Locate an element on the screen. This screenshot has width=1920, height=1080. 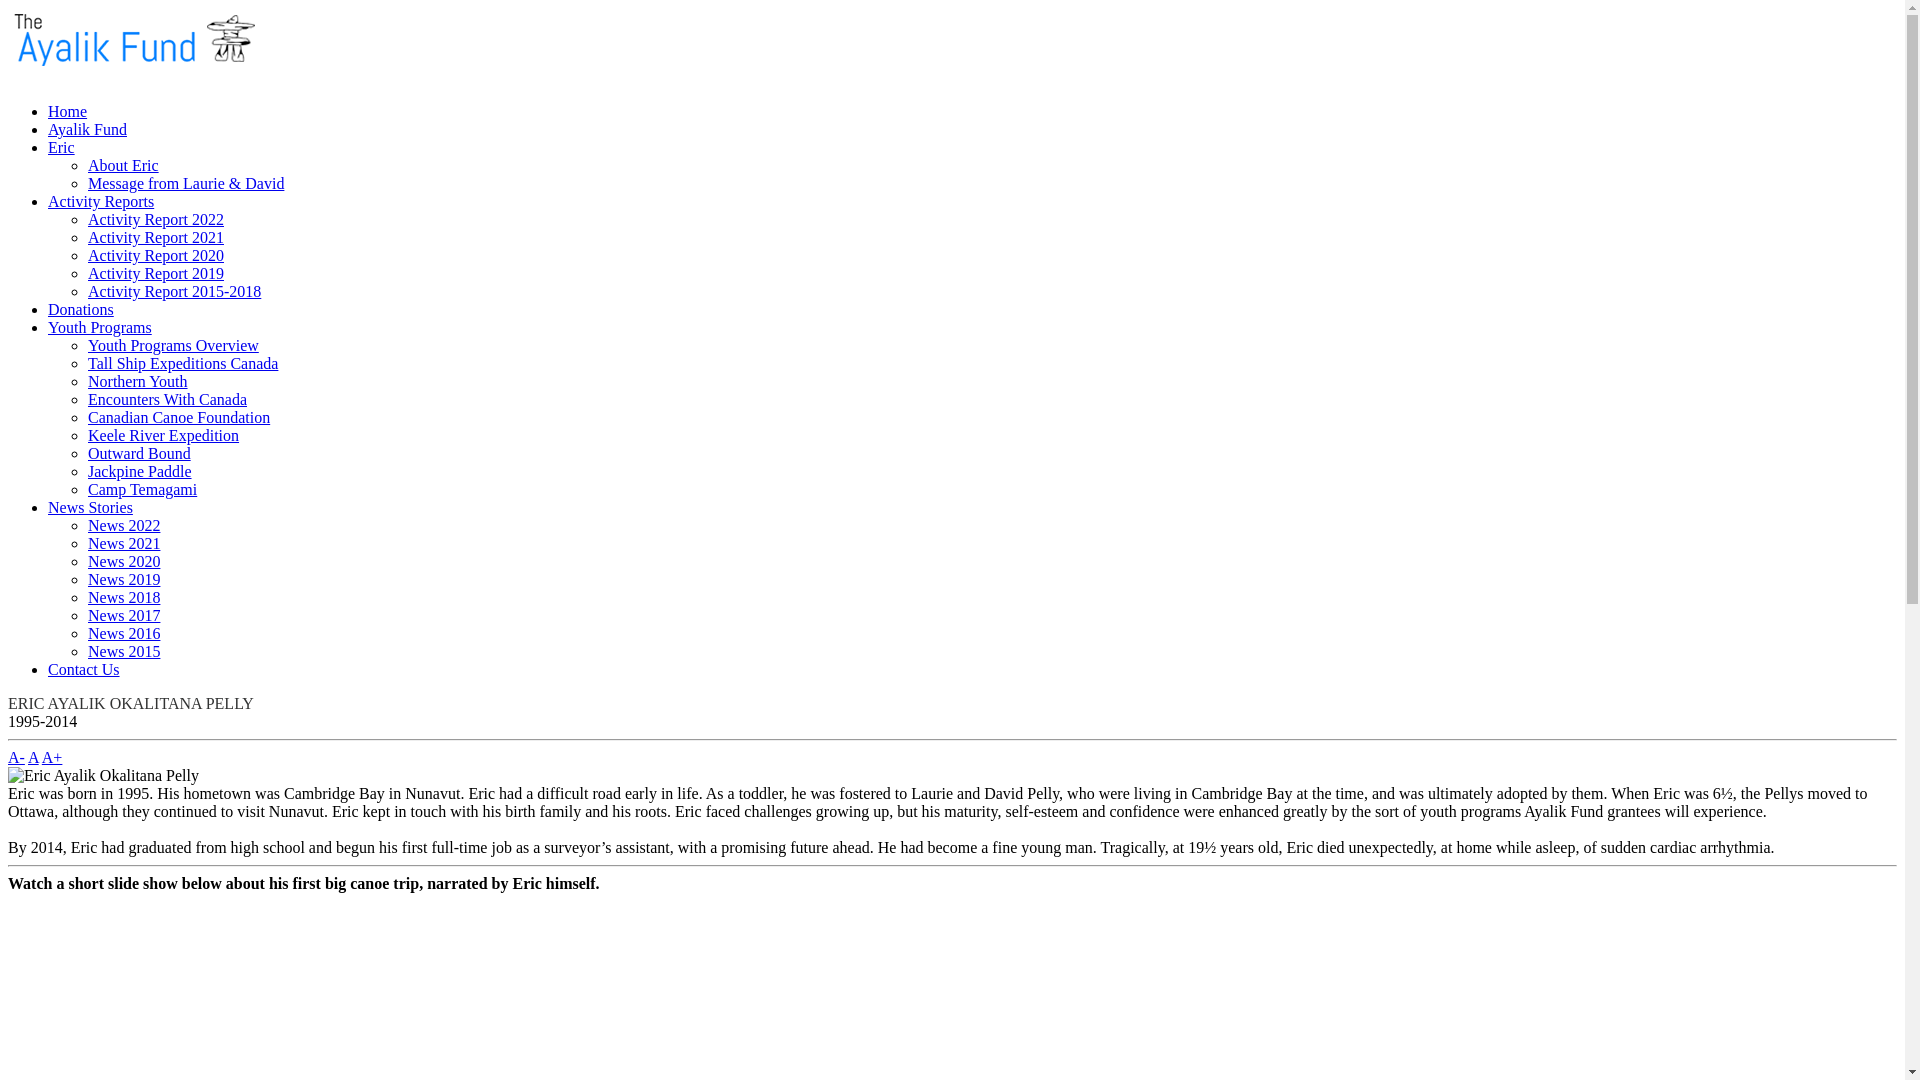
News 2018 is located at coordinates (124, 598).